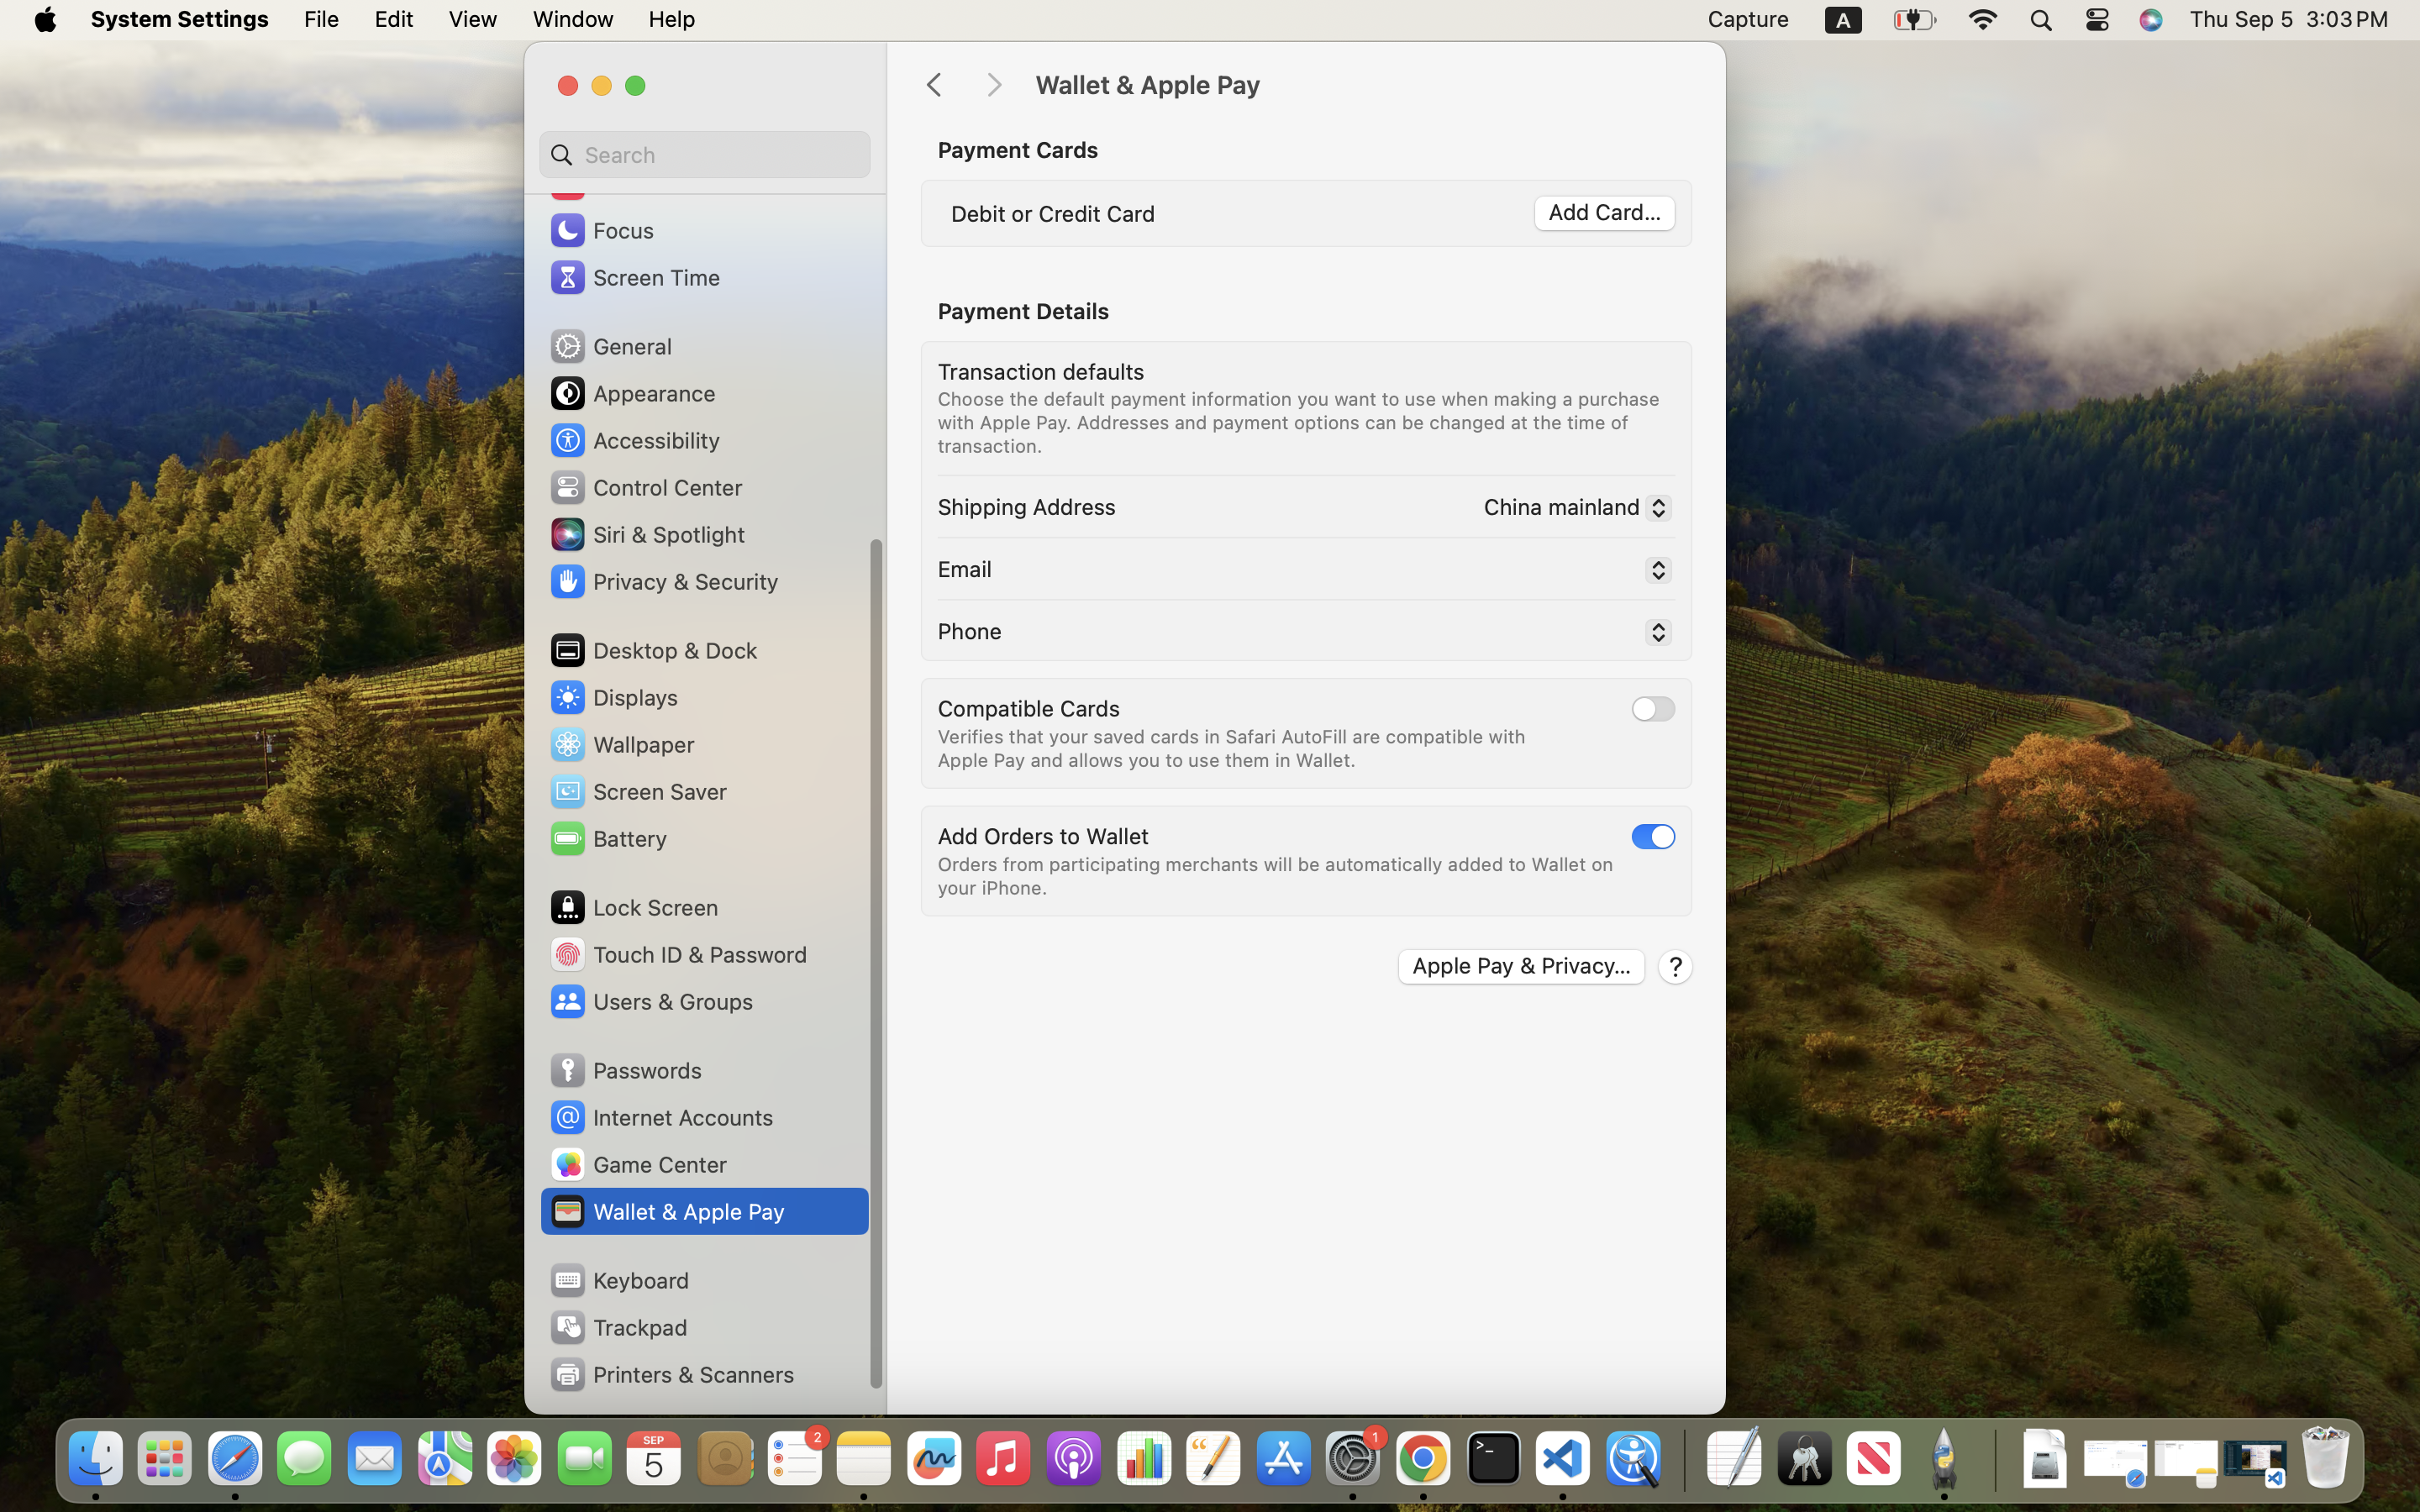 This screenshot has height=1512, width=2420. What do you see at coordinates (653, 650) in the screenshot?
I see `Desktop & Dock` at bounding box center [653, 650].